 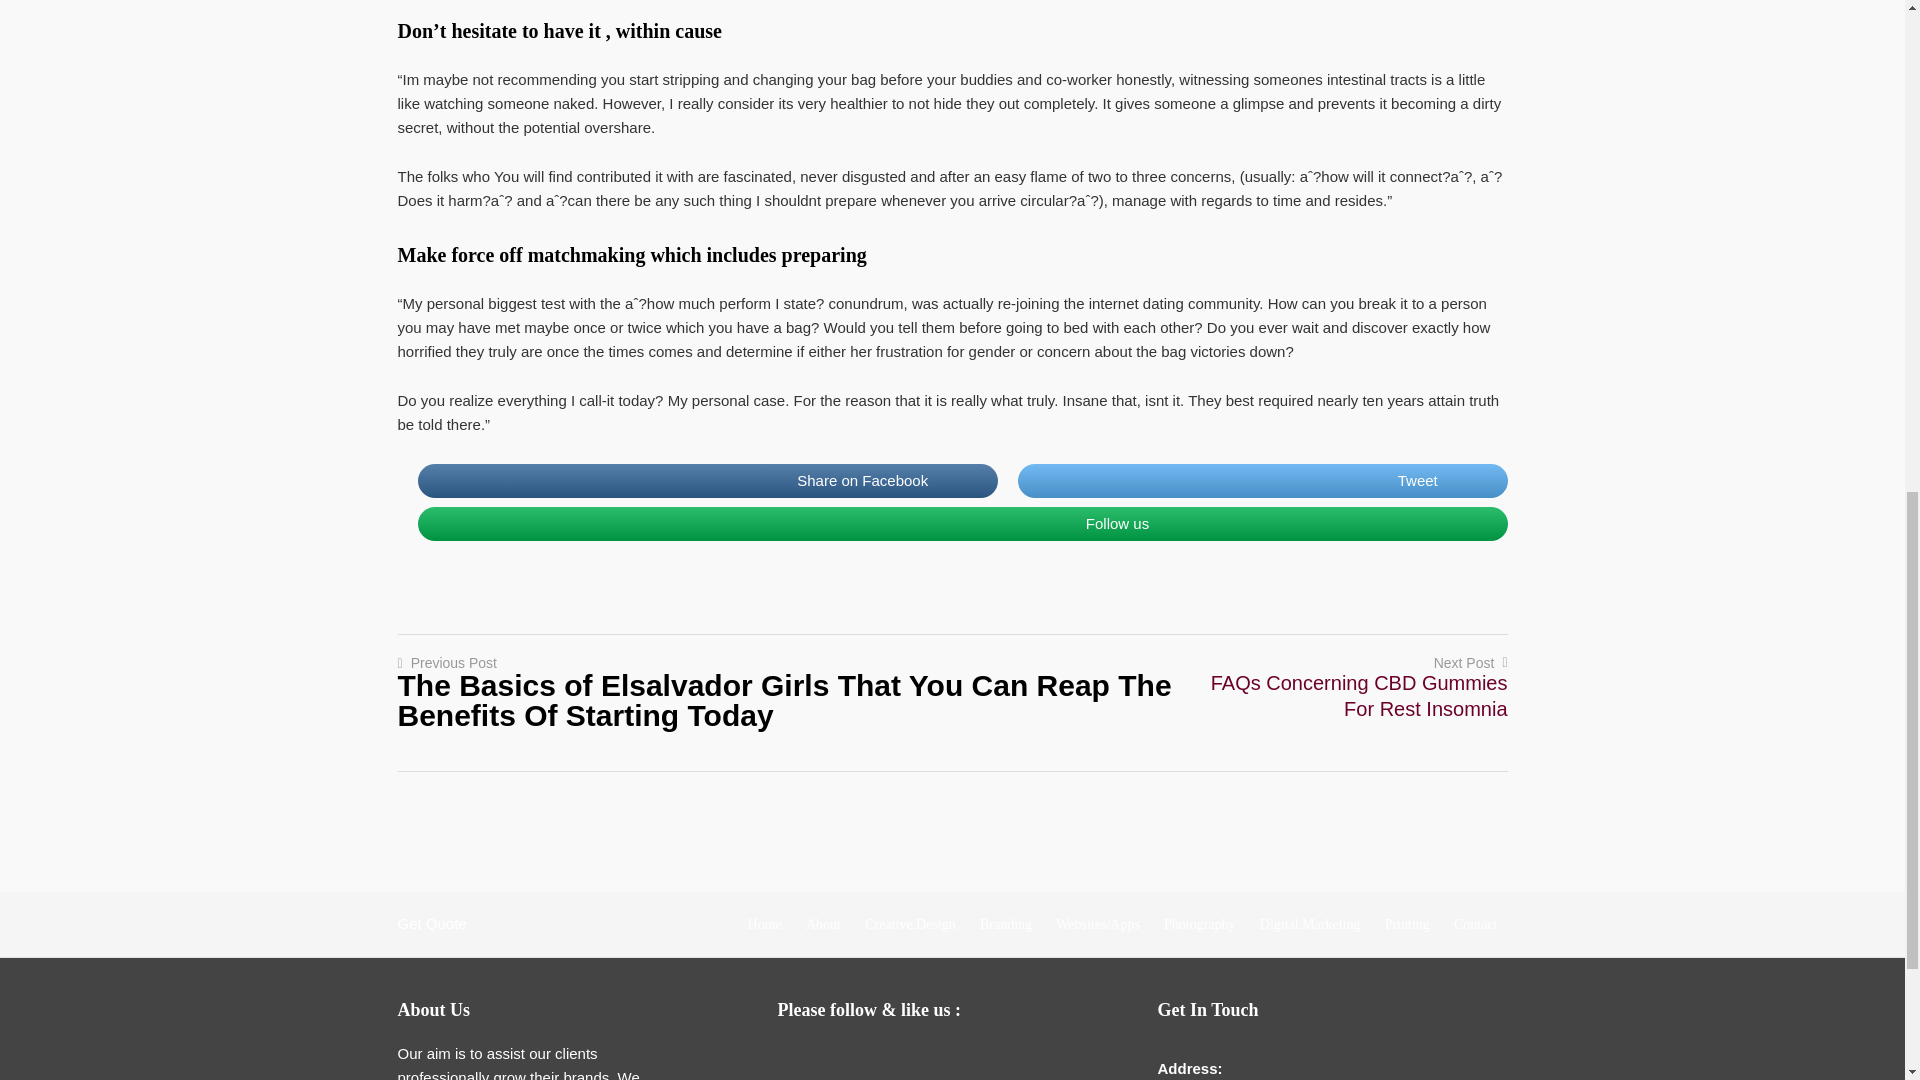 I want to click on Instagram, so click(x=960, y=1060).